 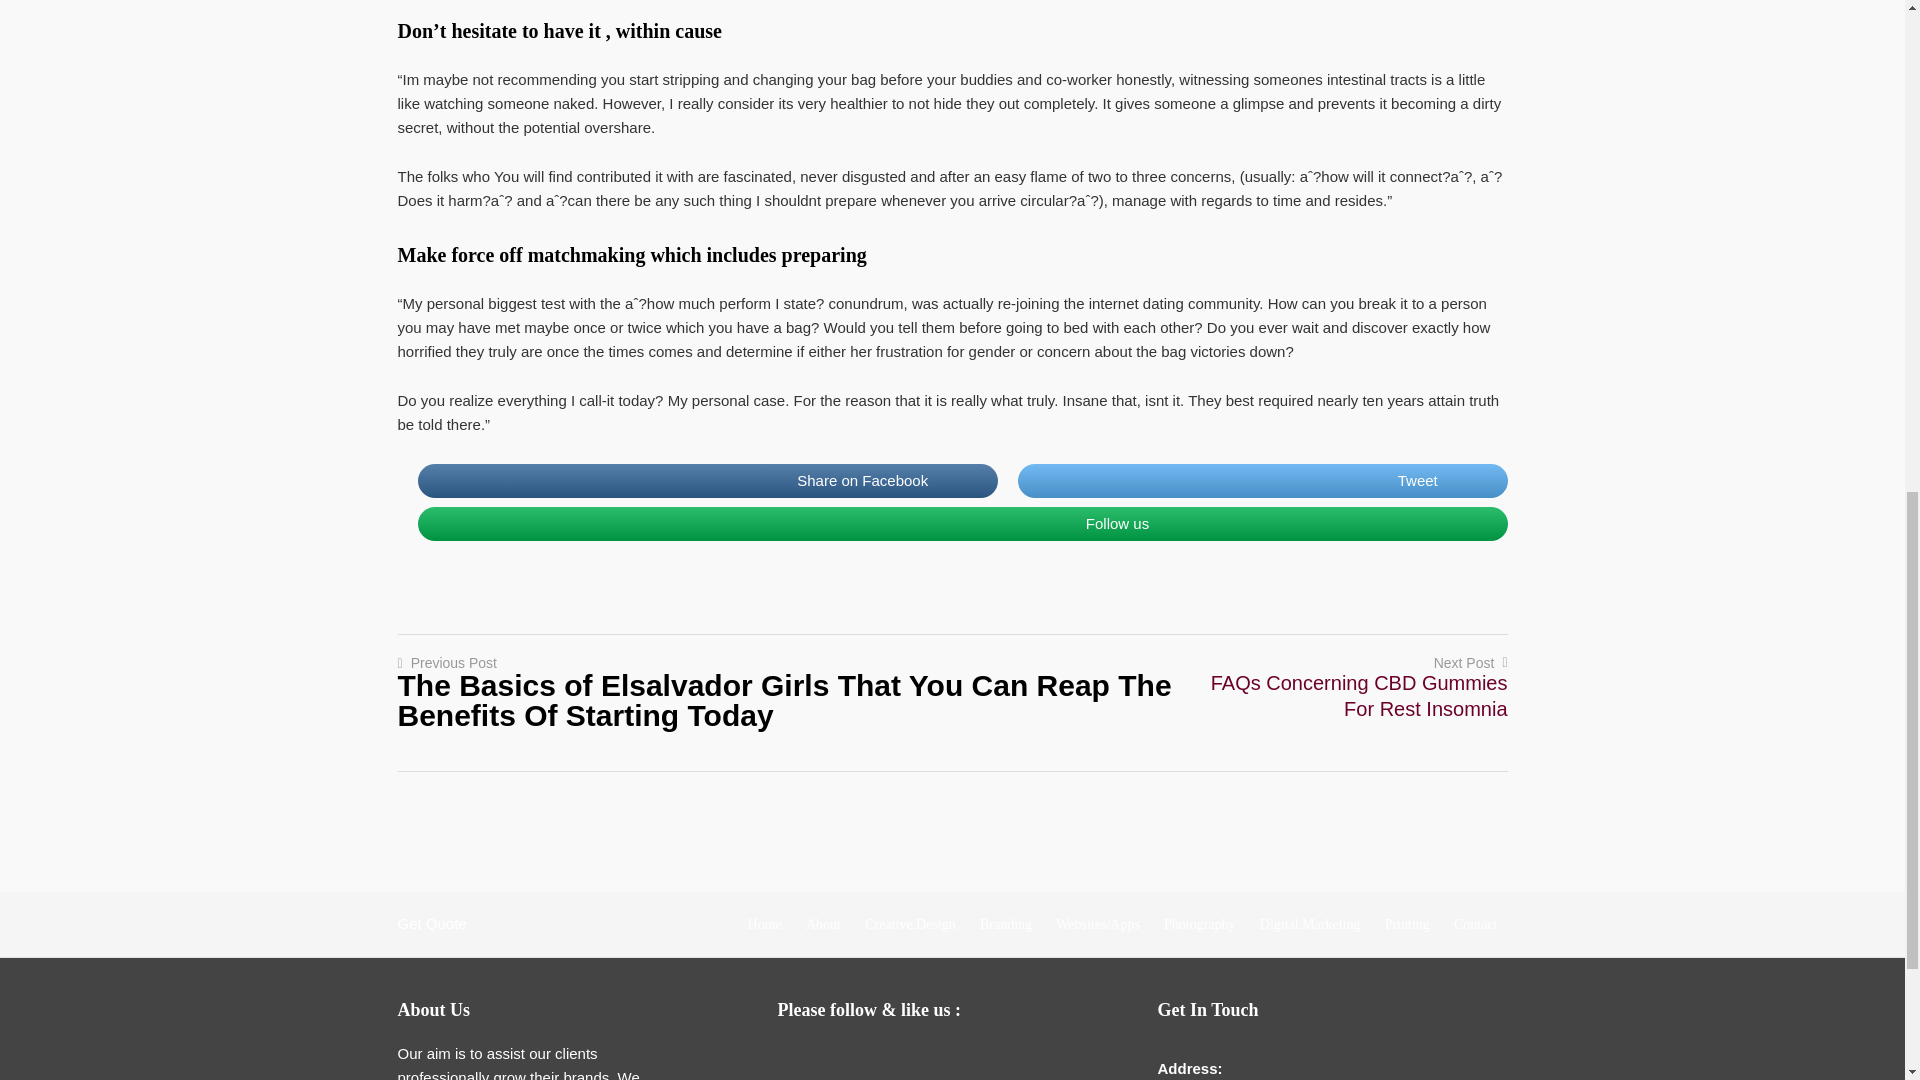 I want to click on Instagram, so click(x=960, y=1060).